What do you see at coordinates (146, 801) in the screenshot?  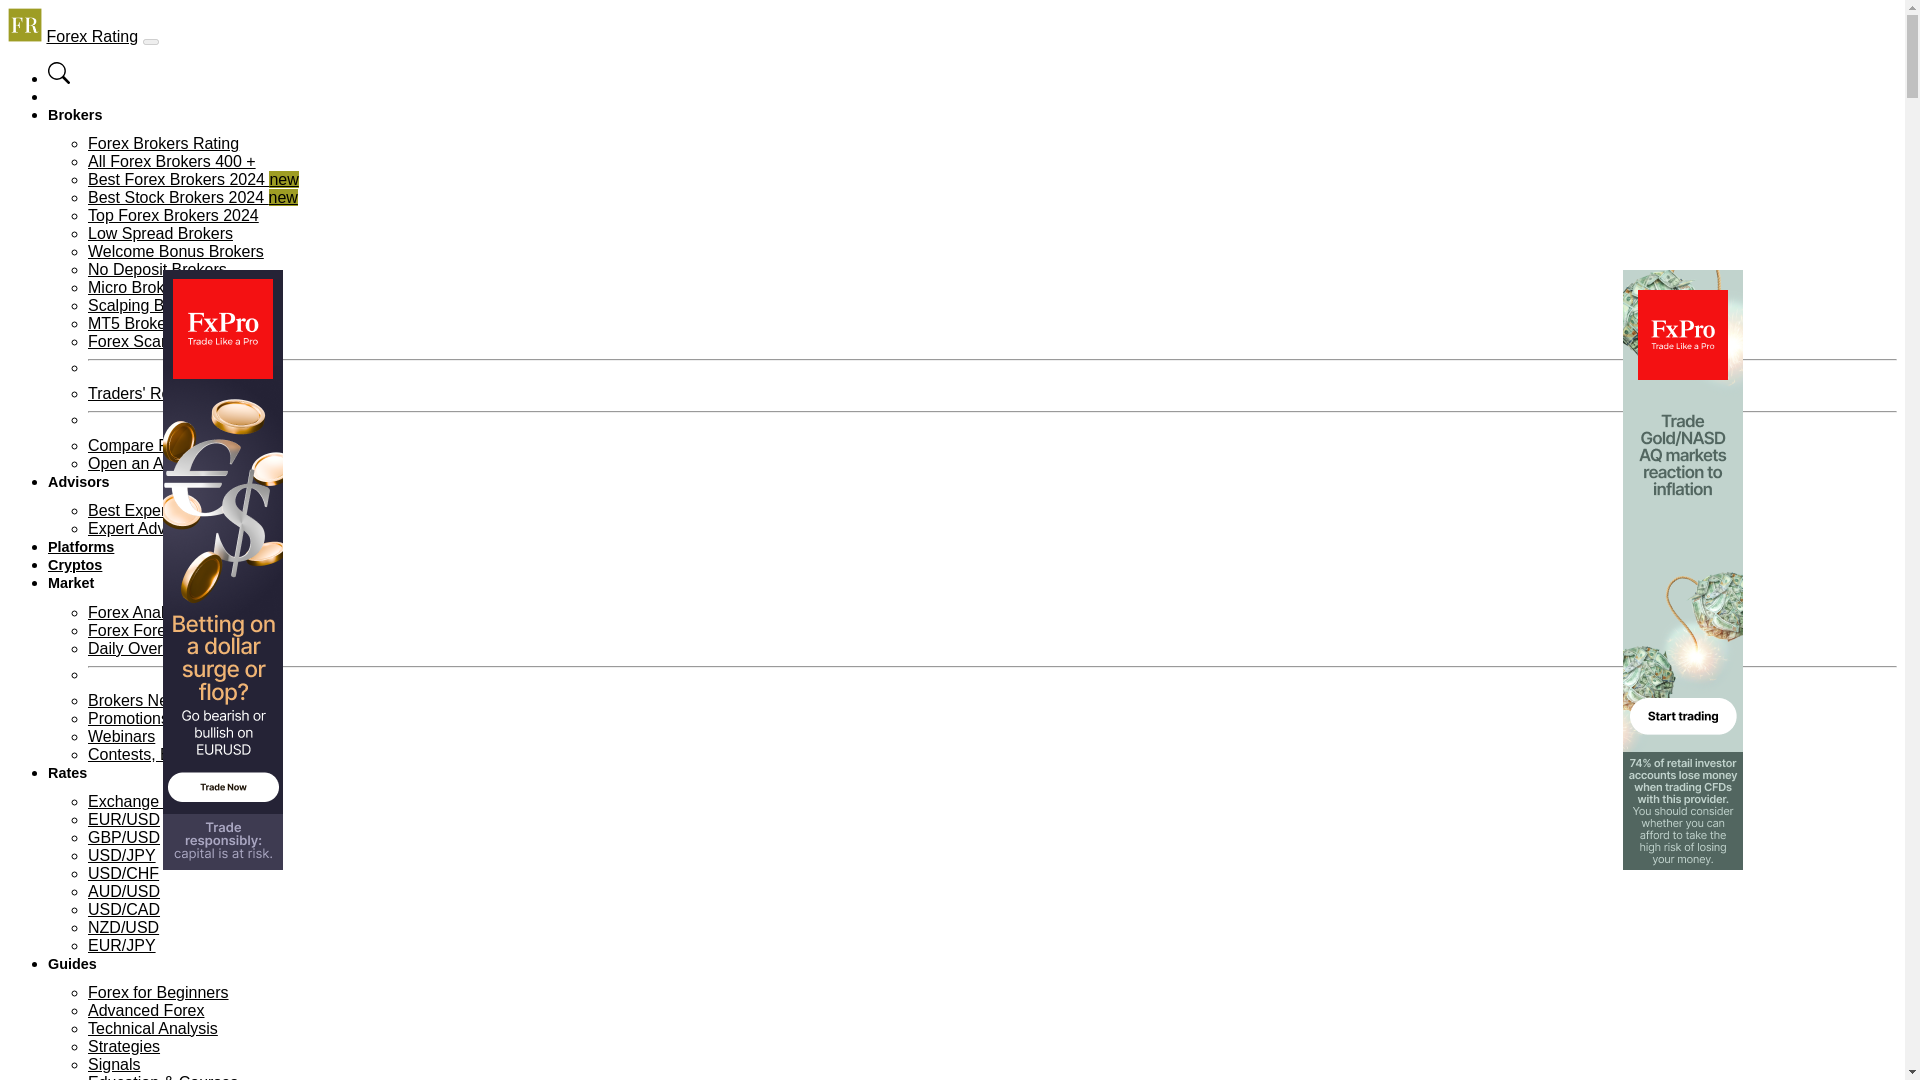 I see `Exchange Rates` at bounding box center [146, 801].